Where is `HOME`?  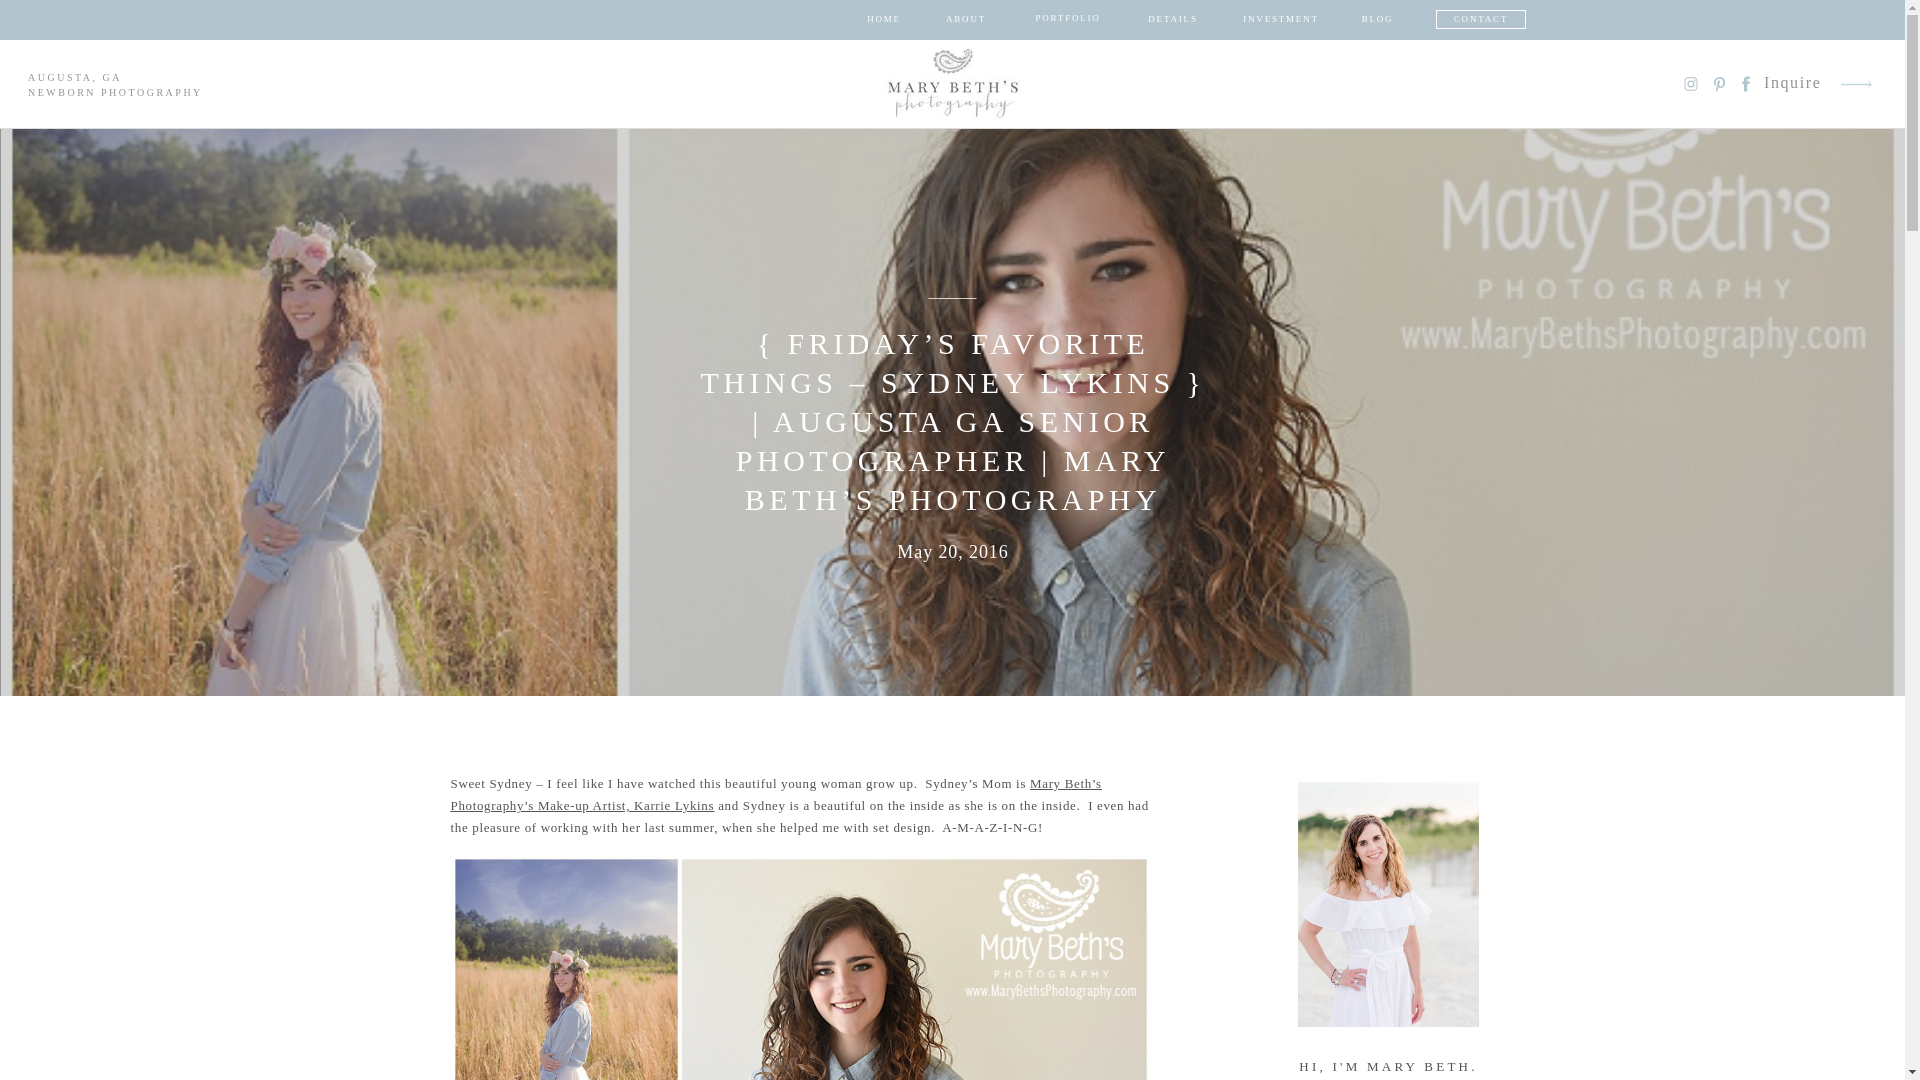
HOME is located at coordinates (884, 20).